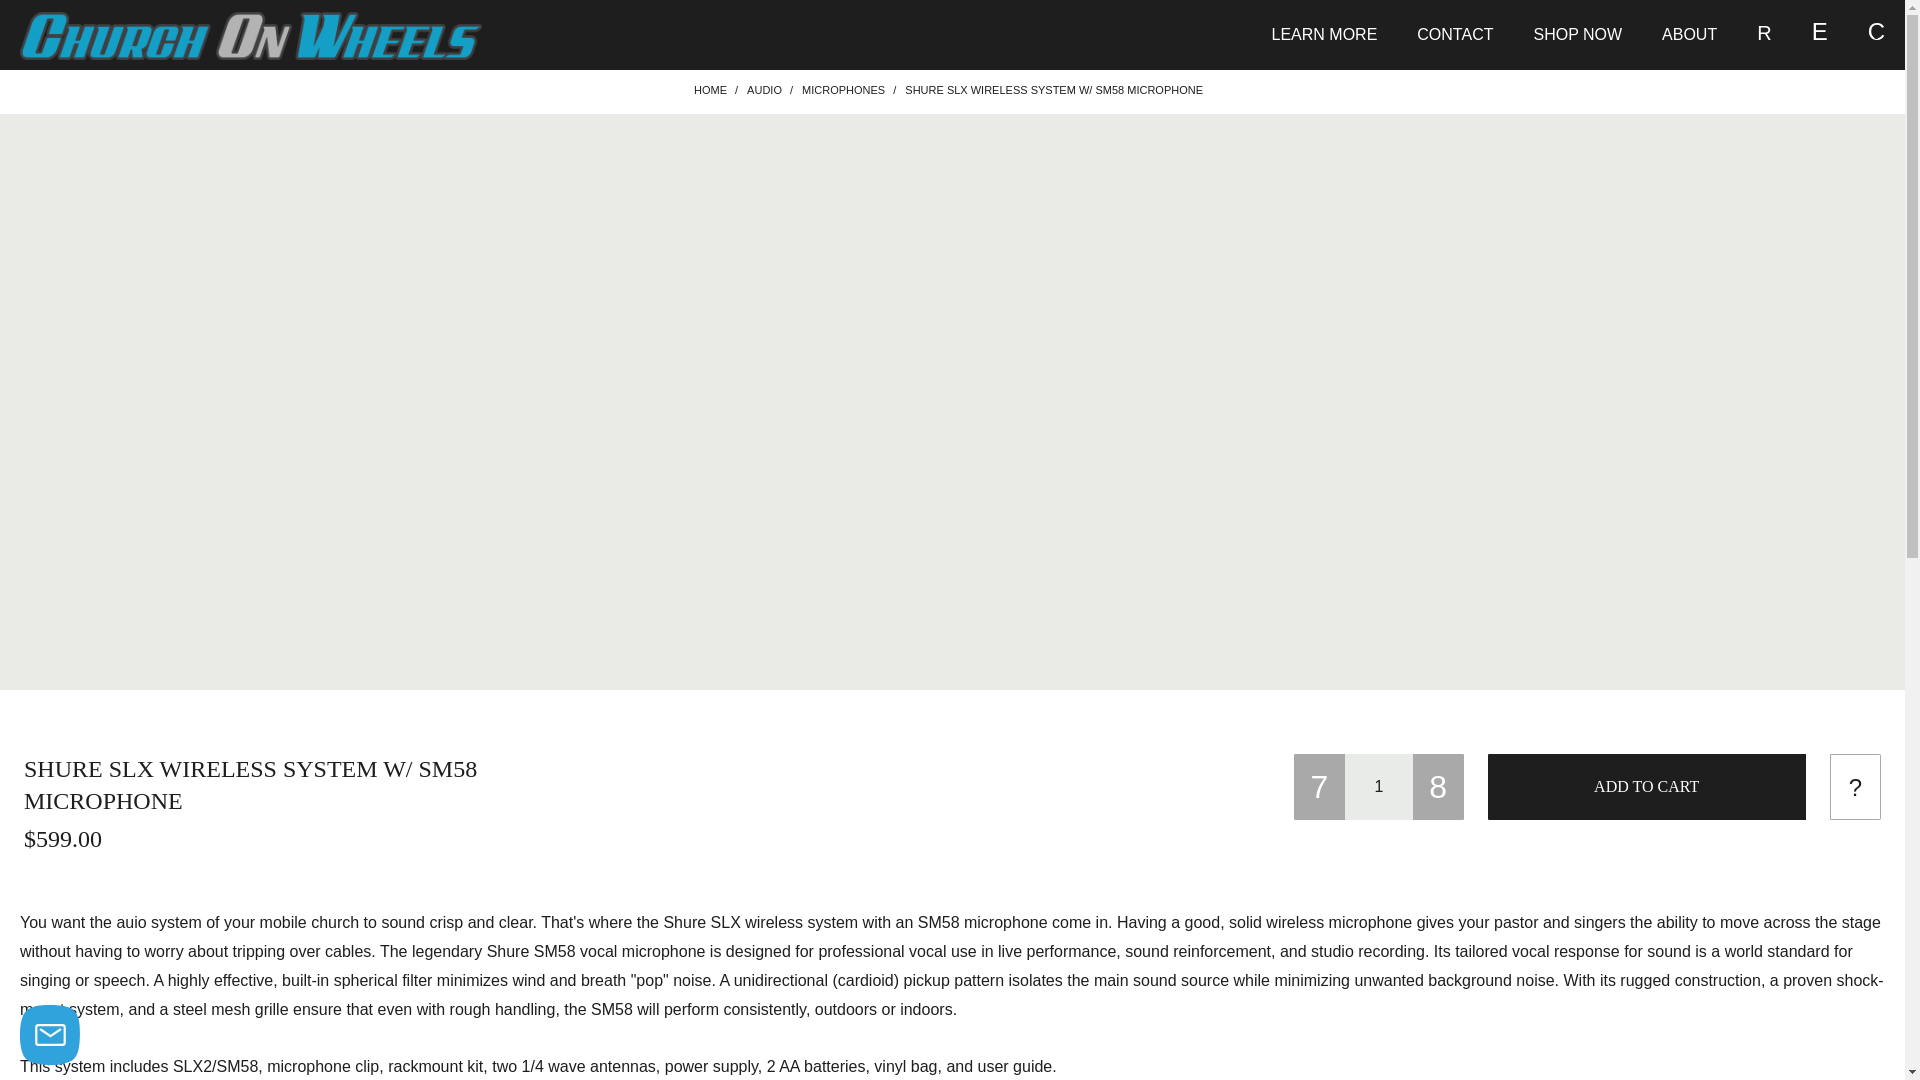 The width and height of the screenshot is (1920, 1080). Describe the element at coordinates (1379, 786) in the screenshot. I see `1` at that location.